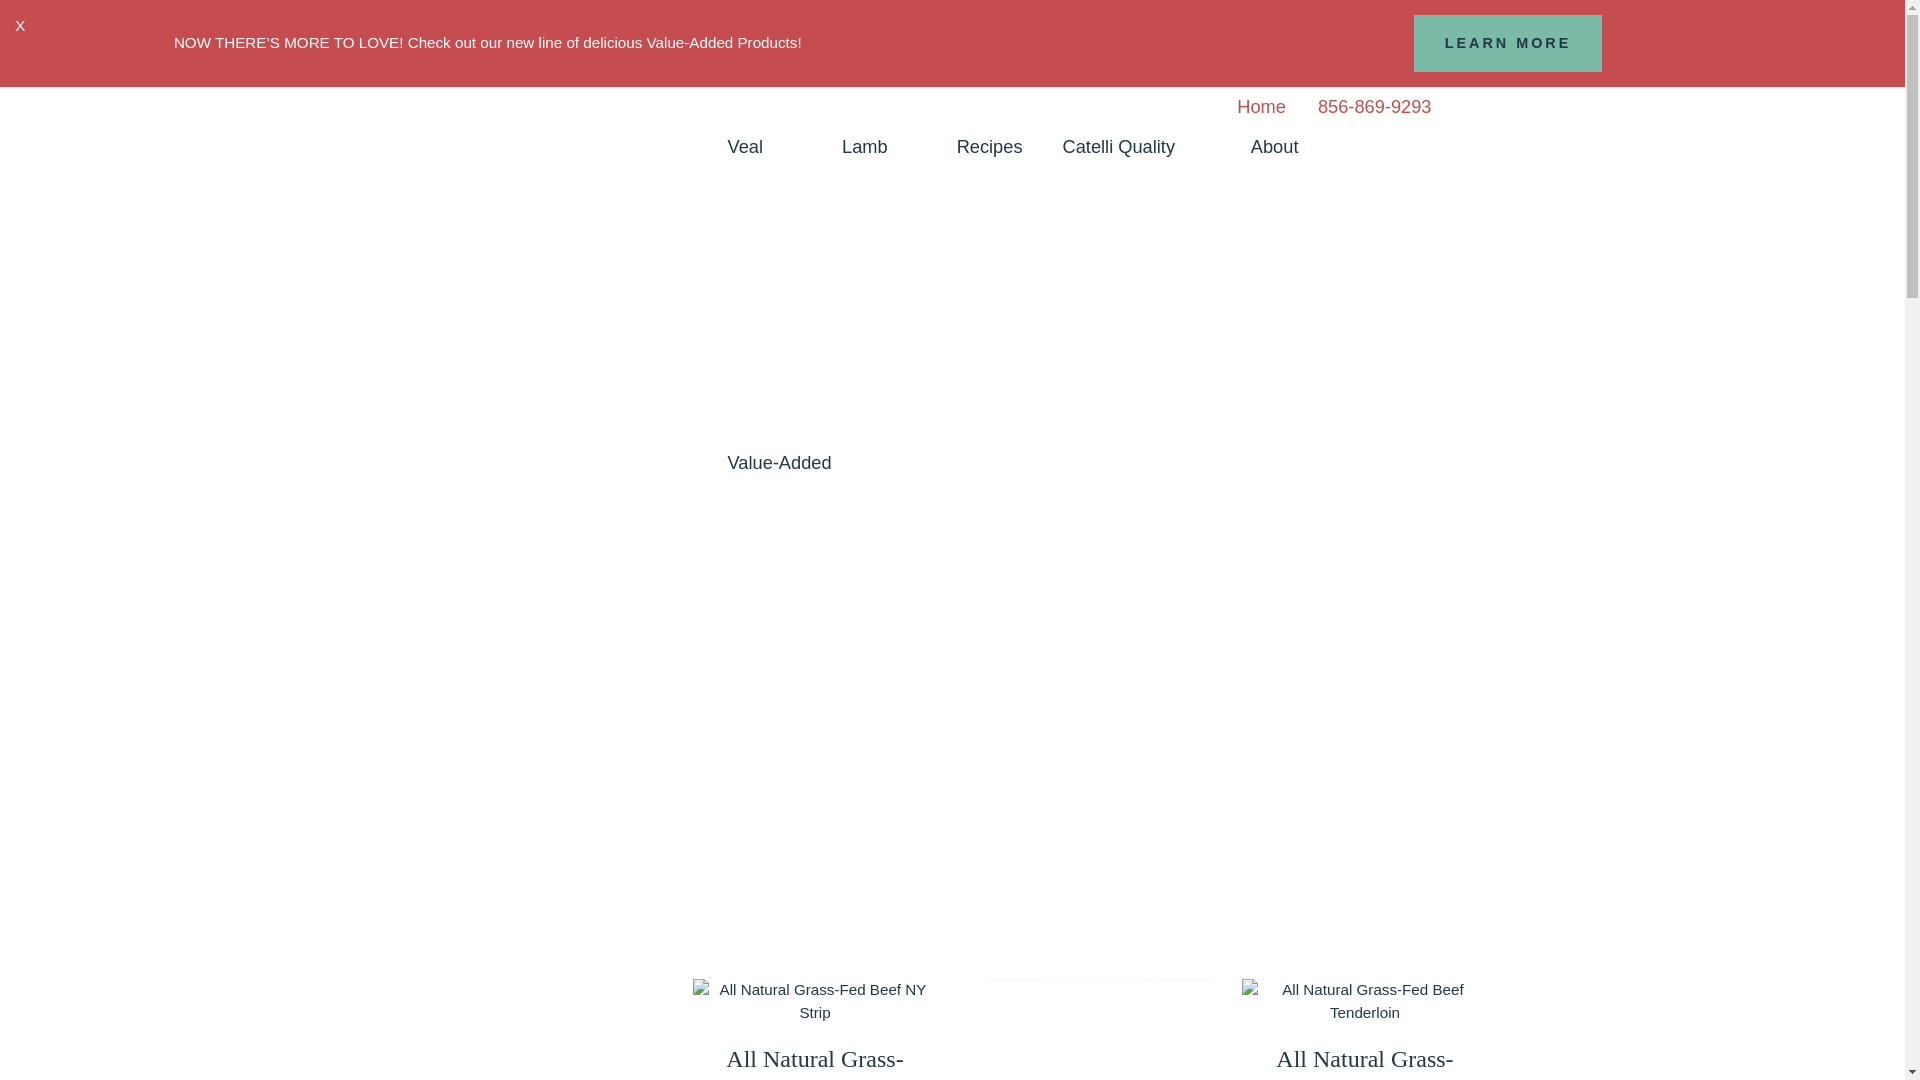 This screenshot has width=1920, height=1080. What do you see at coordinates (1136, 146) in the screenshot?
I see `Catelli Quality` at bounding box center [1136, 146].